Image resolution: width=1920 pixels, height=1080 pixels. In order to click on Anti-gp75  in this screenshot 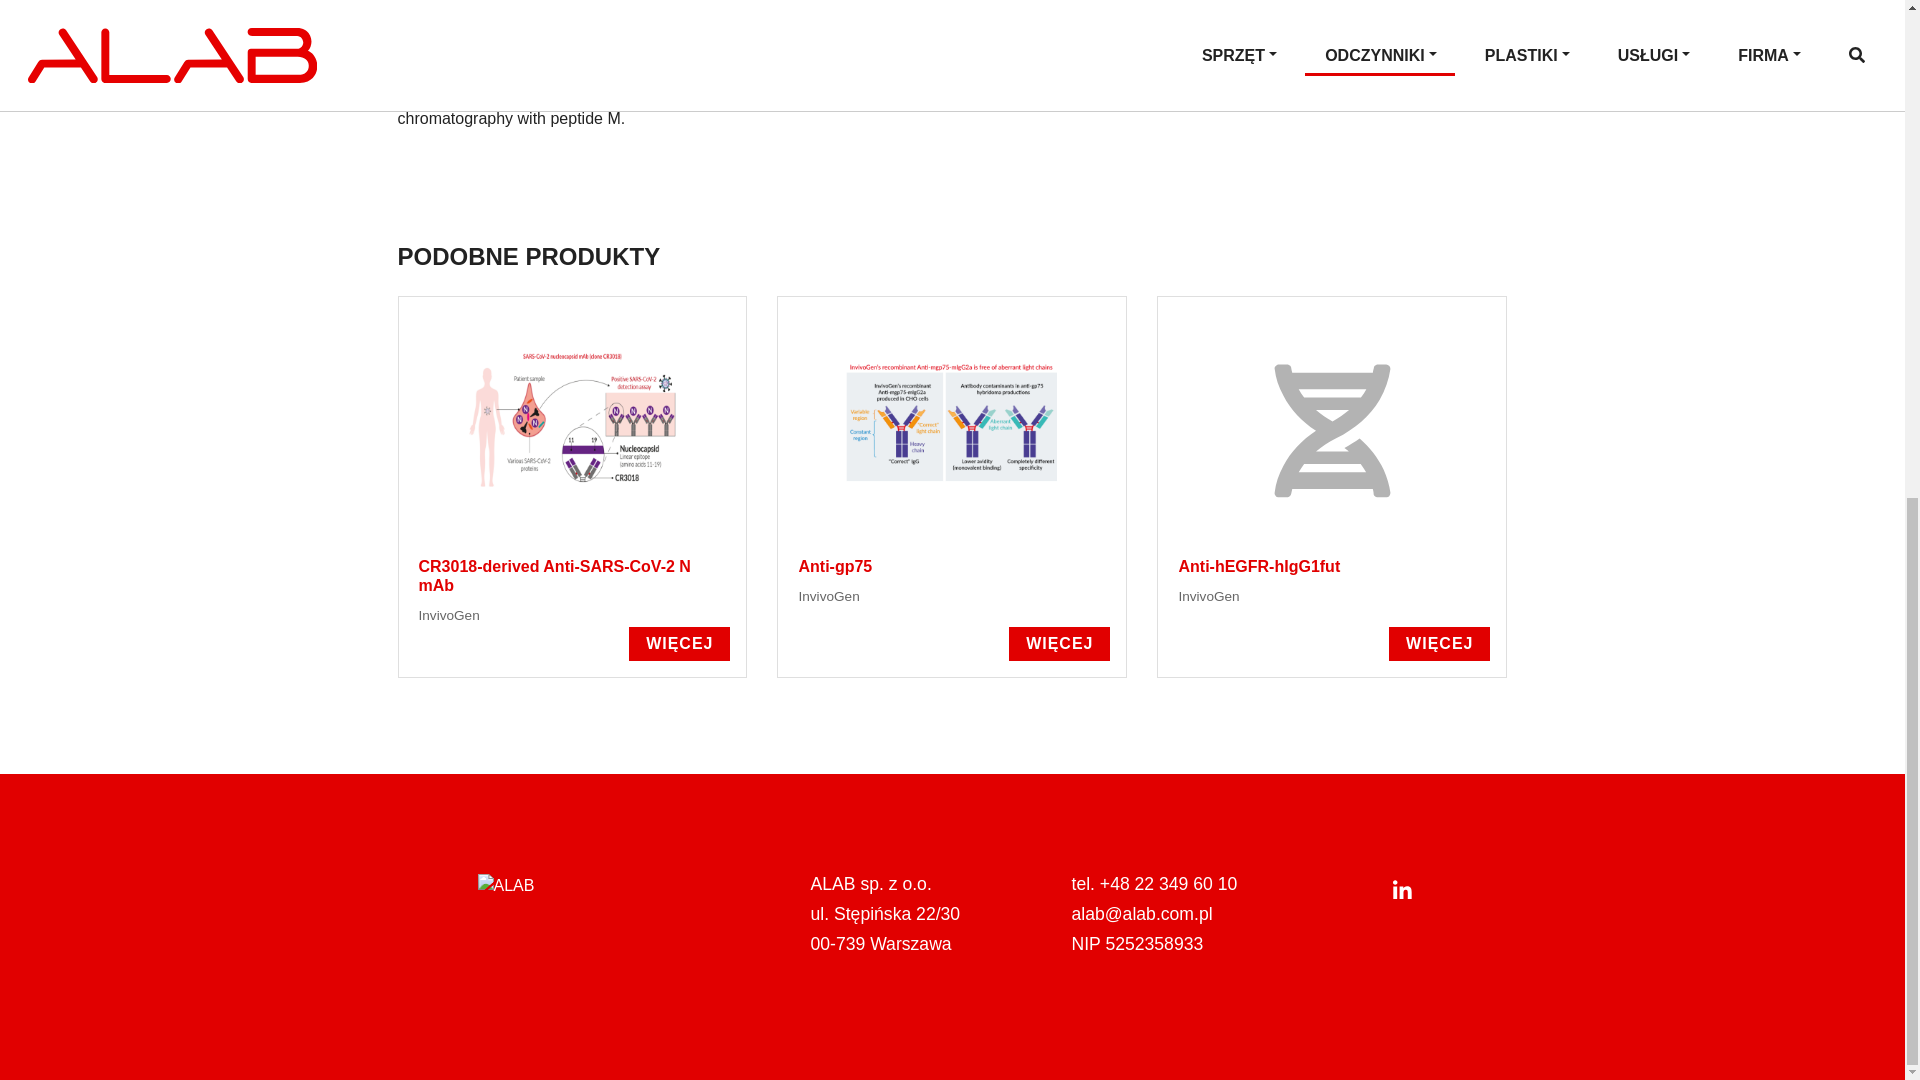, I will do `click(1059, 644)`.